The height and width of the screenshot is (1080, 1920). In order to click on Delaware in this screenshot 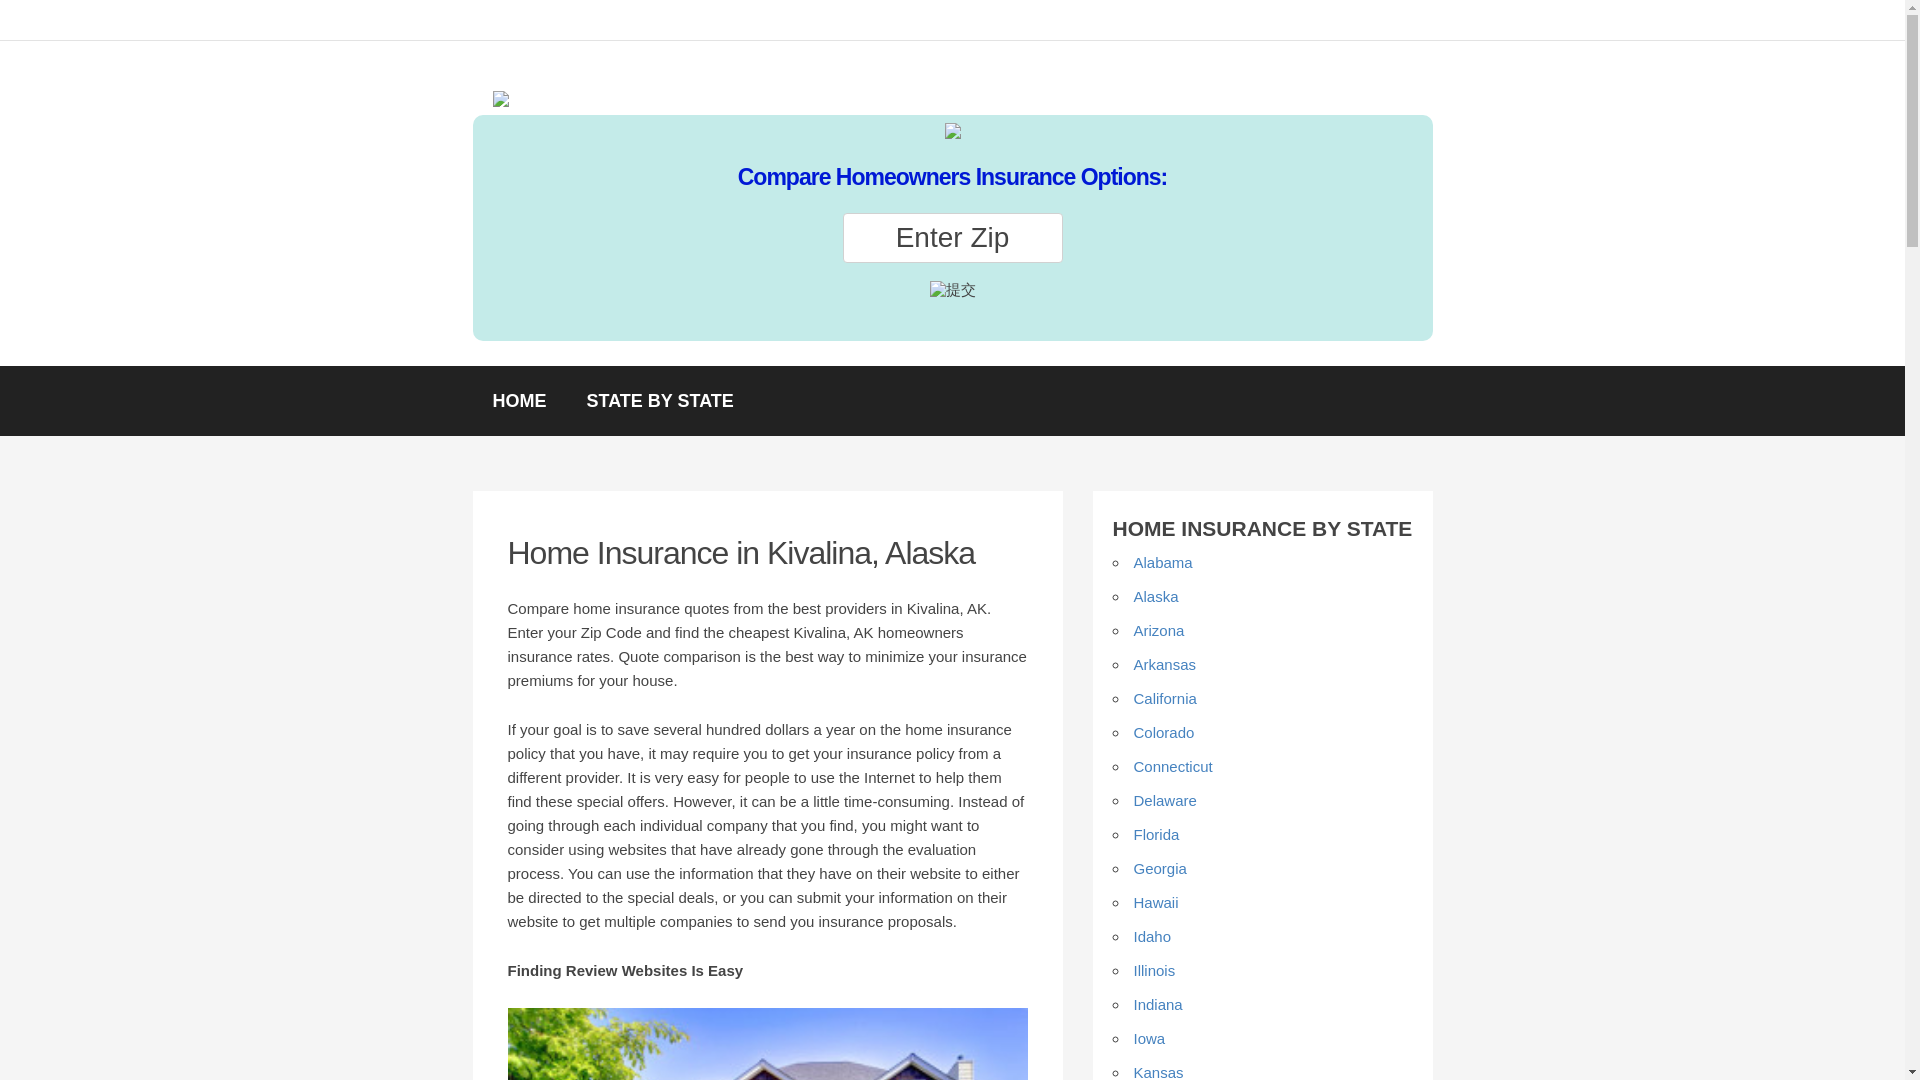, I will do `click(1165, 800)`.